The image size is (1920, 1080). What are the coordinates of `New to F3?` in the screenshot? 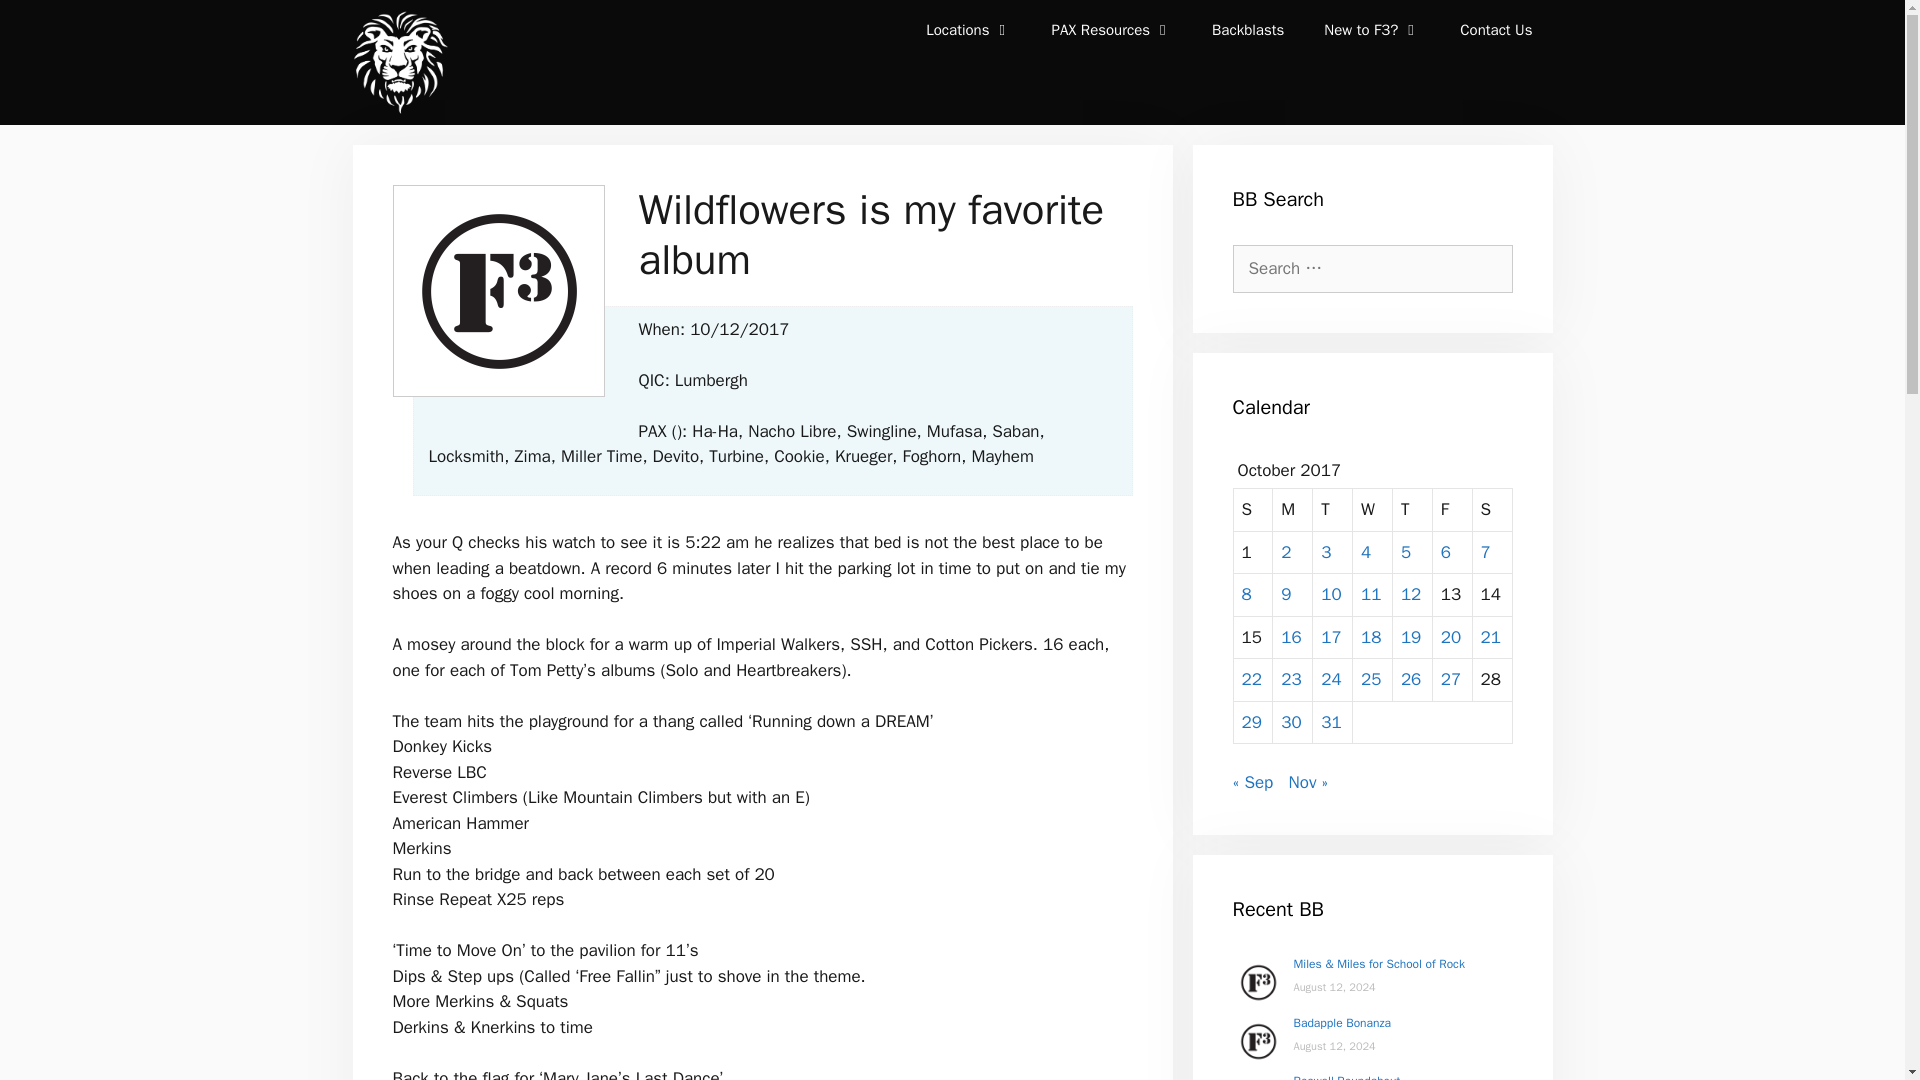 It's located at (1372, 30).